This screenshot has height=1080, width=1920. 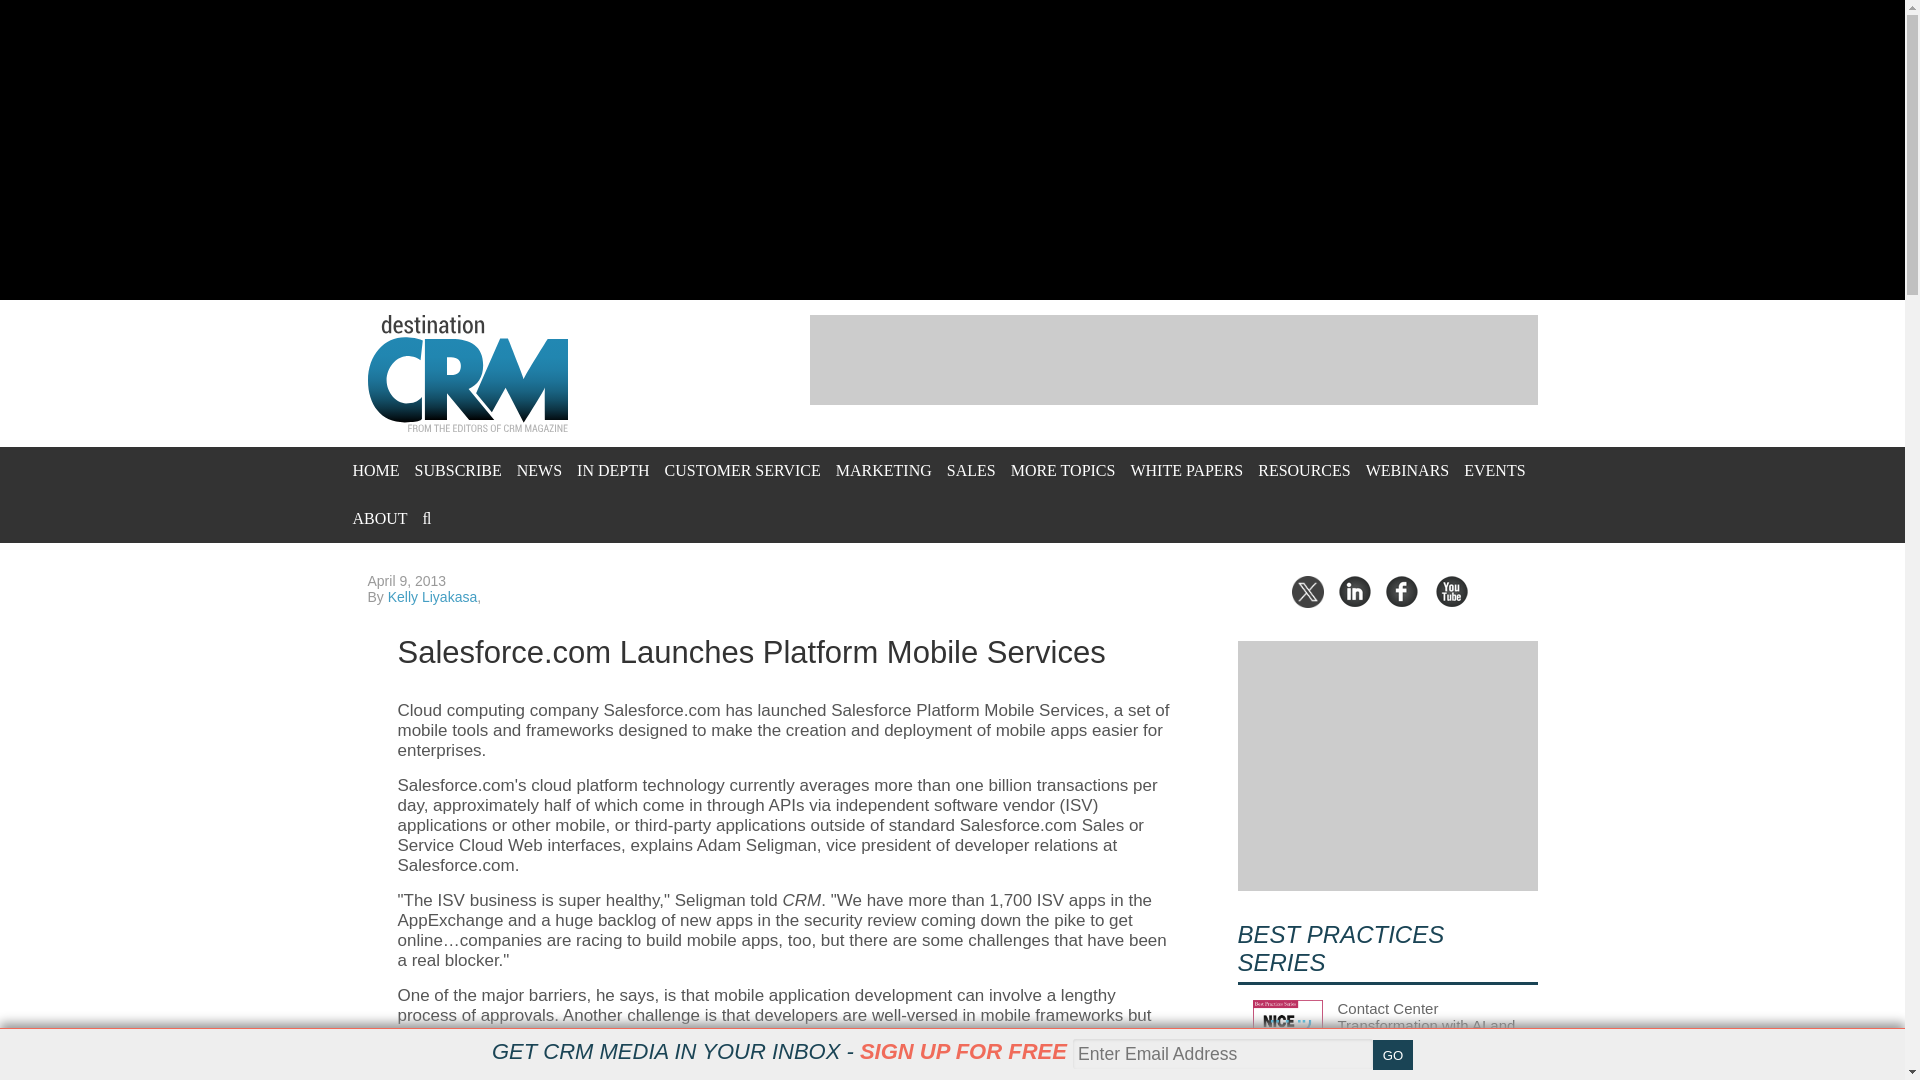 What do you see at coordinates (1186, 470) in the screenshot?
I see `WHITE PAPERS` at bounding box center [1186, 470].